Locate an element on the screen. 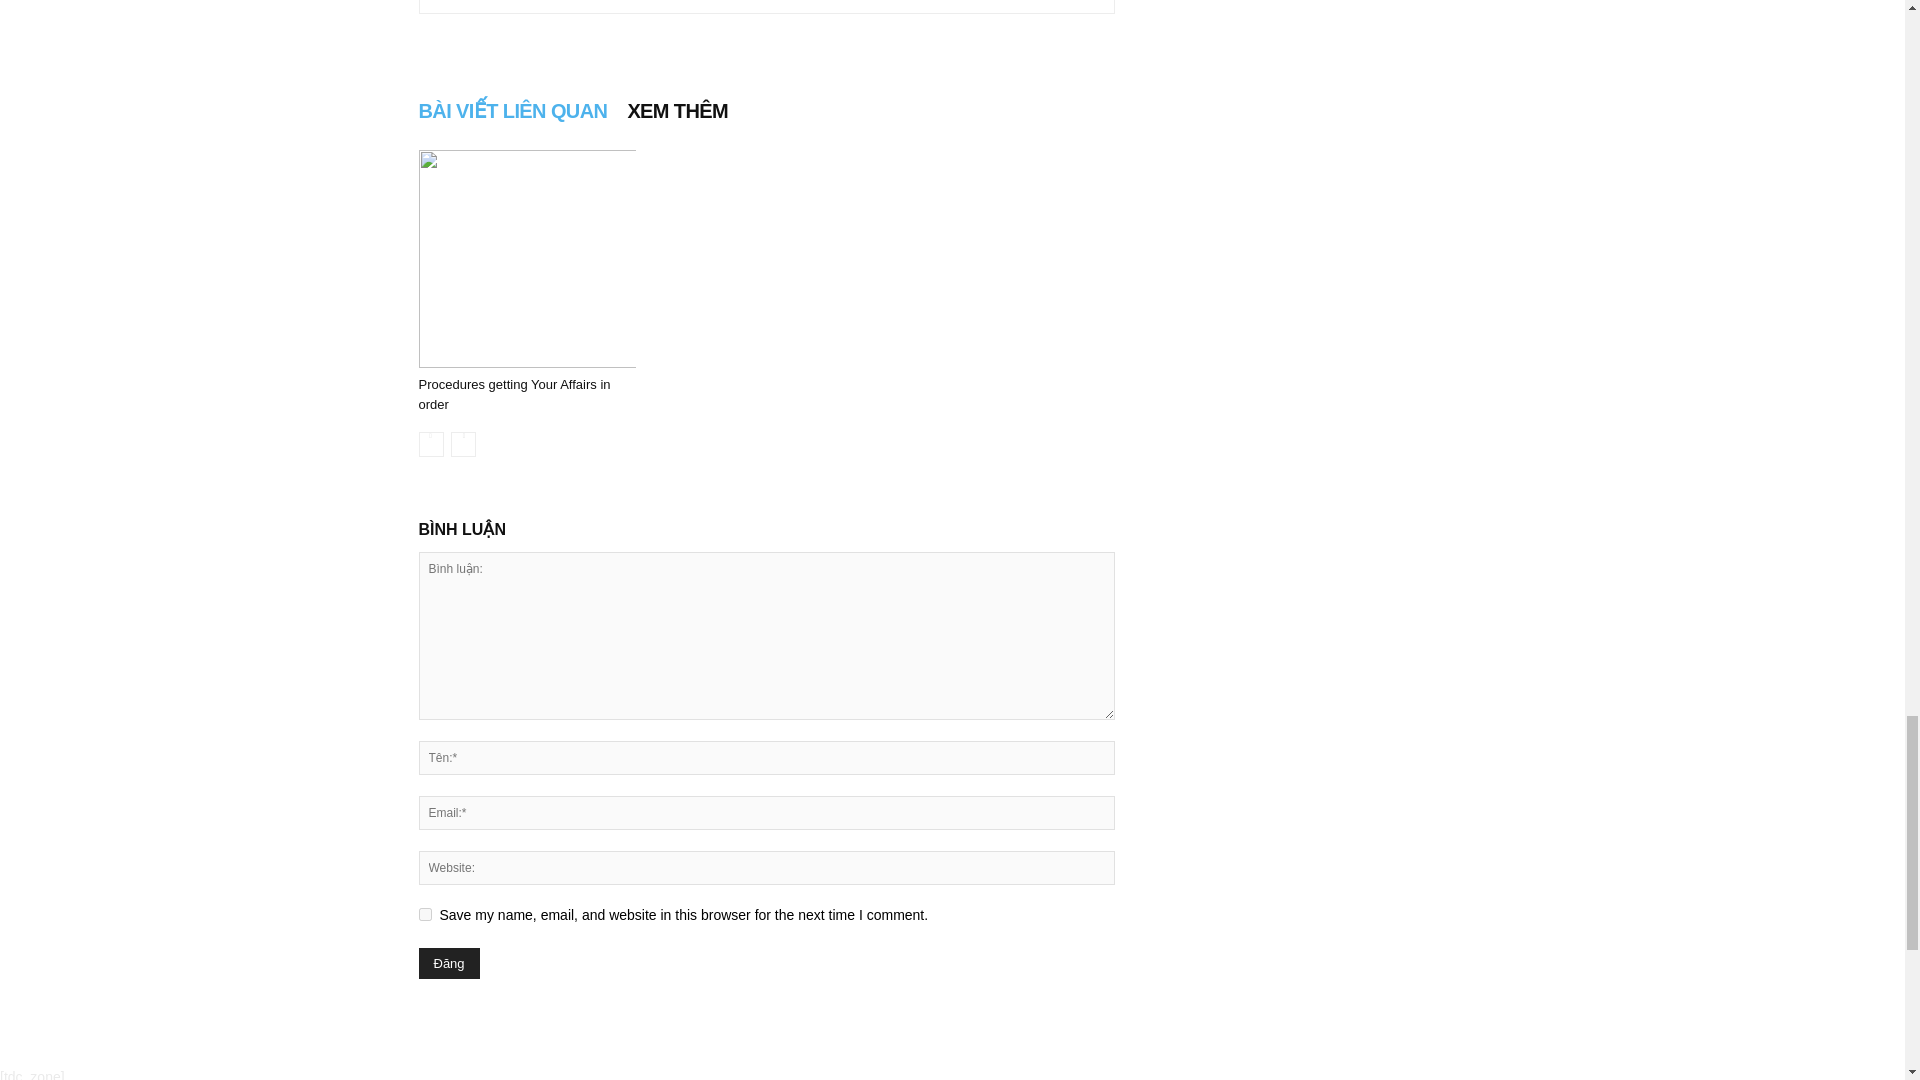 The image size is (1920, 1080). yes is located at coordinates (424, 914).